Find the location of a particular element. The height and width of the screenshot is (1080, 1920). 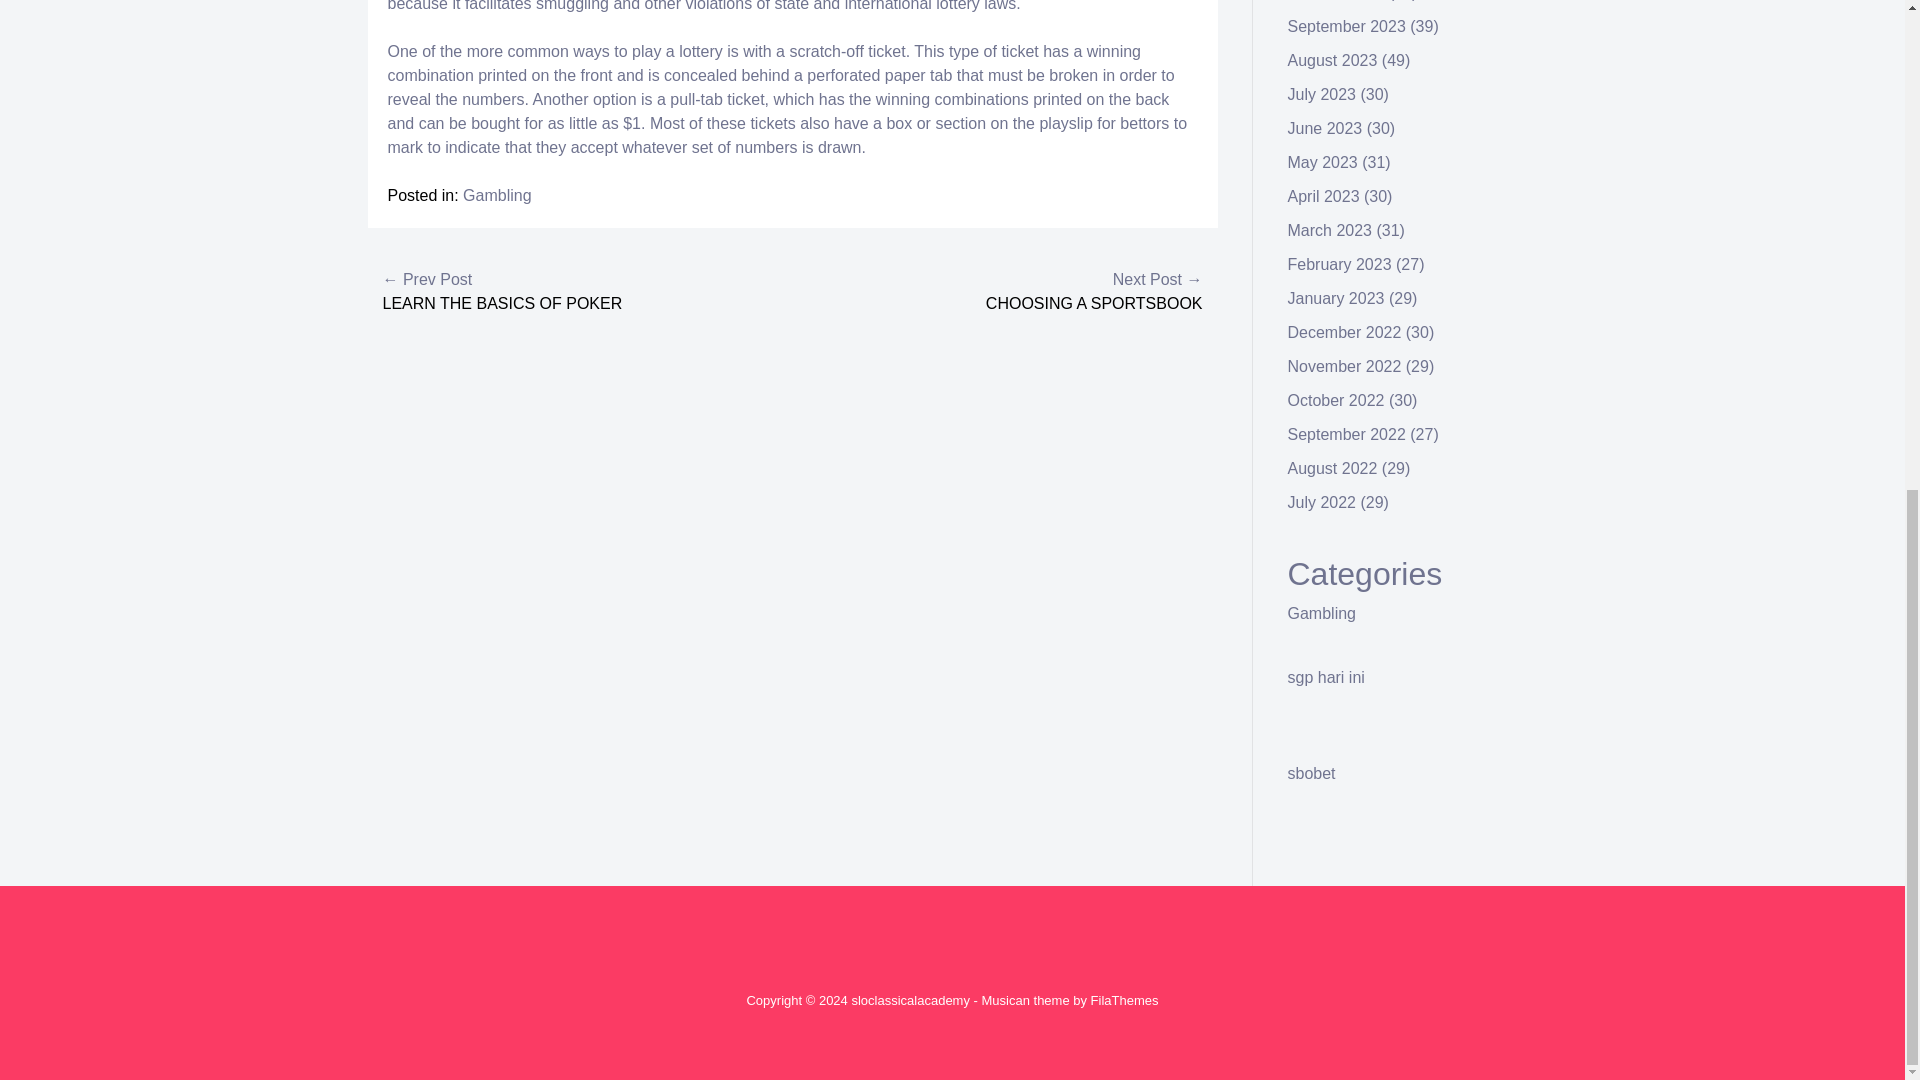

August 2023 is located at coordinates (1333, 60).